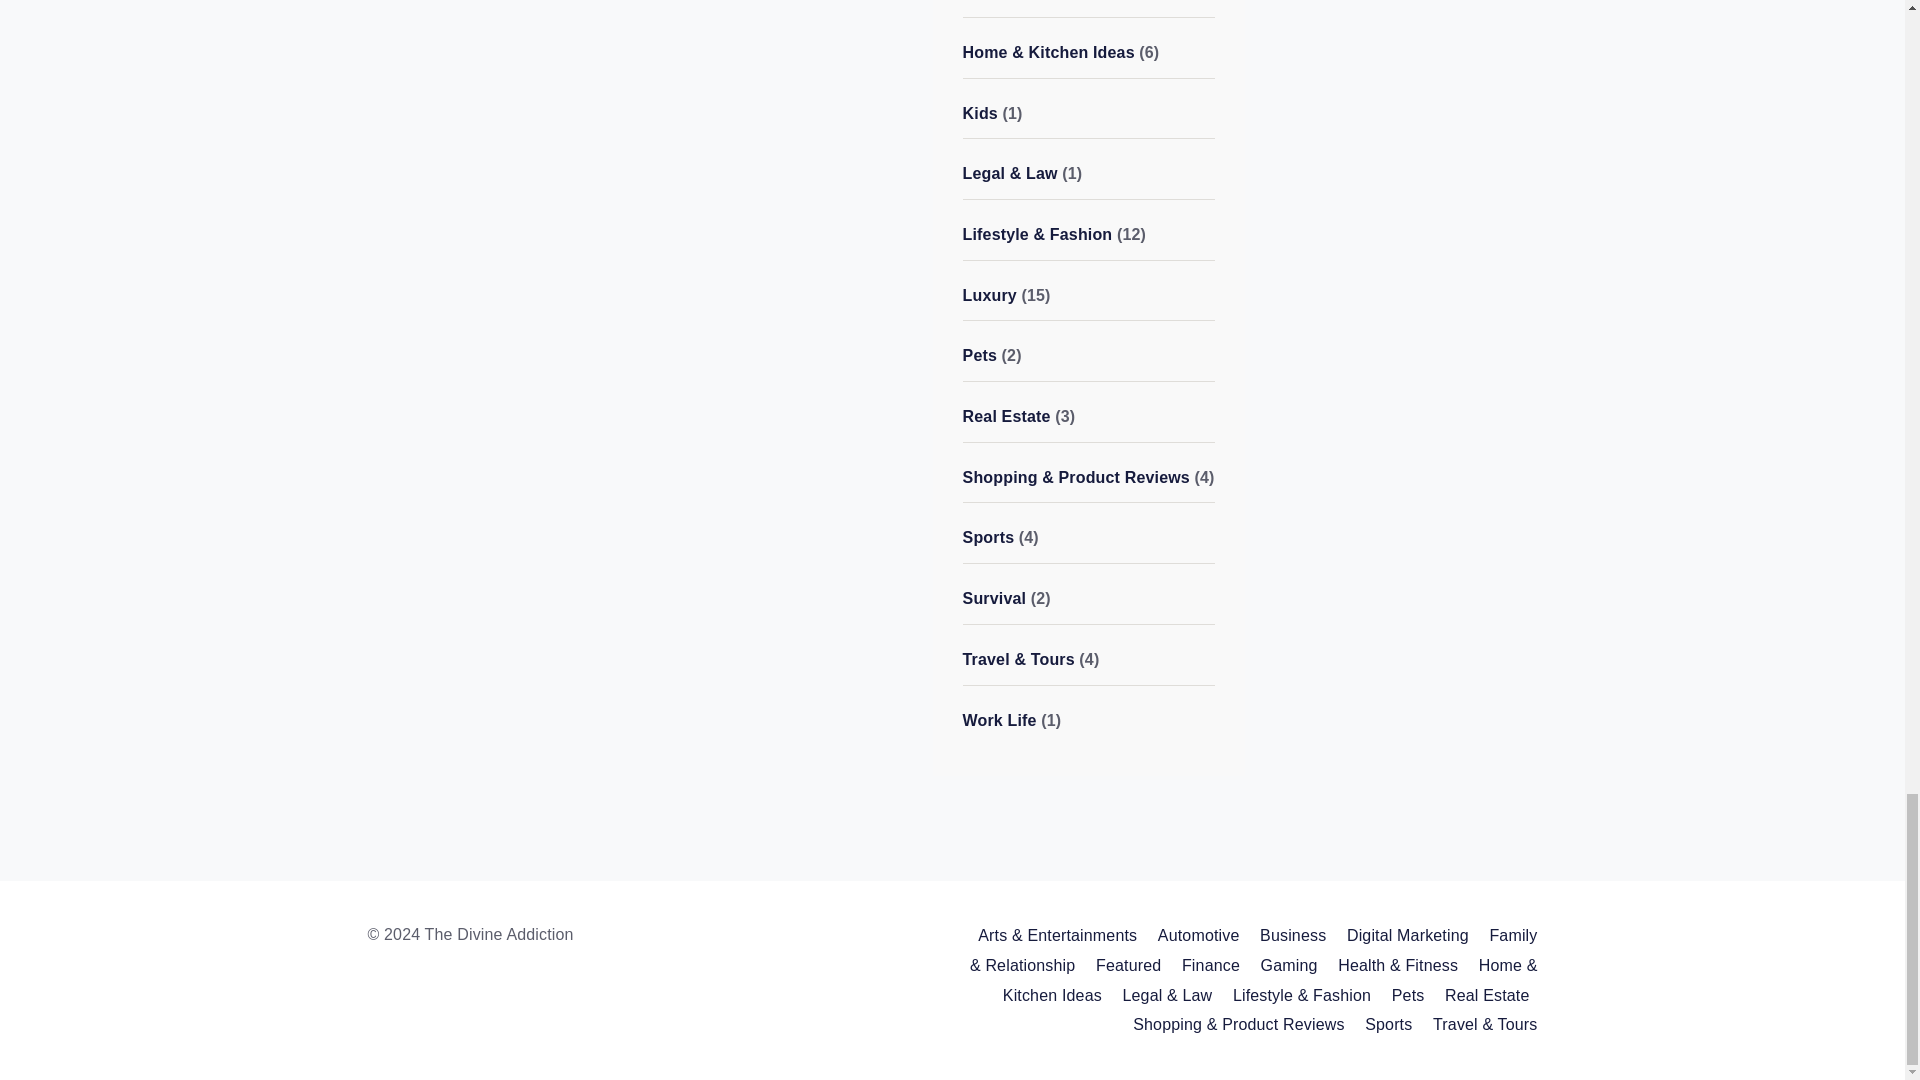 The image size is (1920, 1080). Describe the element at coordinates (980, 113) in the screenshot. I see `Kids` at that location.